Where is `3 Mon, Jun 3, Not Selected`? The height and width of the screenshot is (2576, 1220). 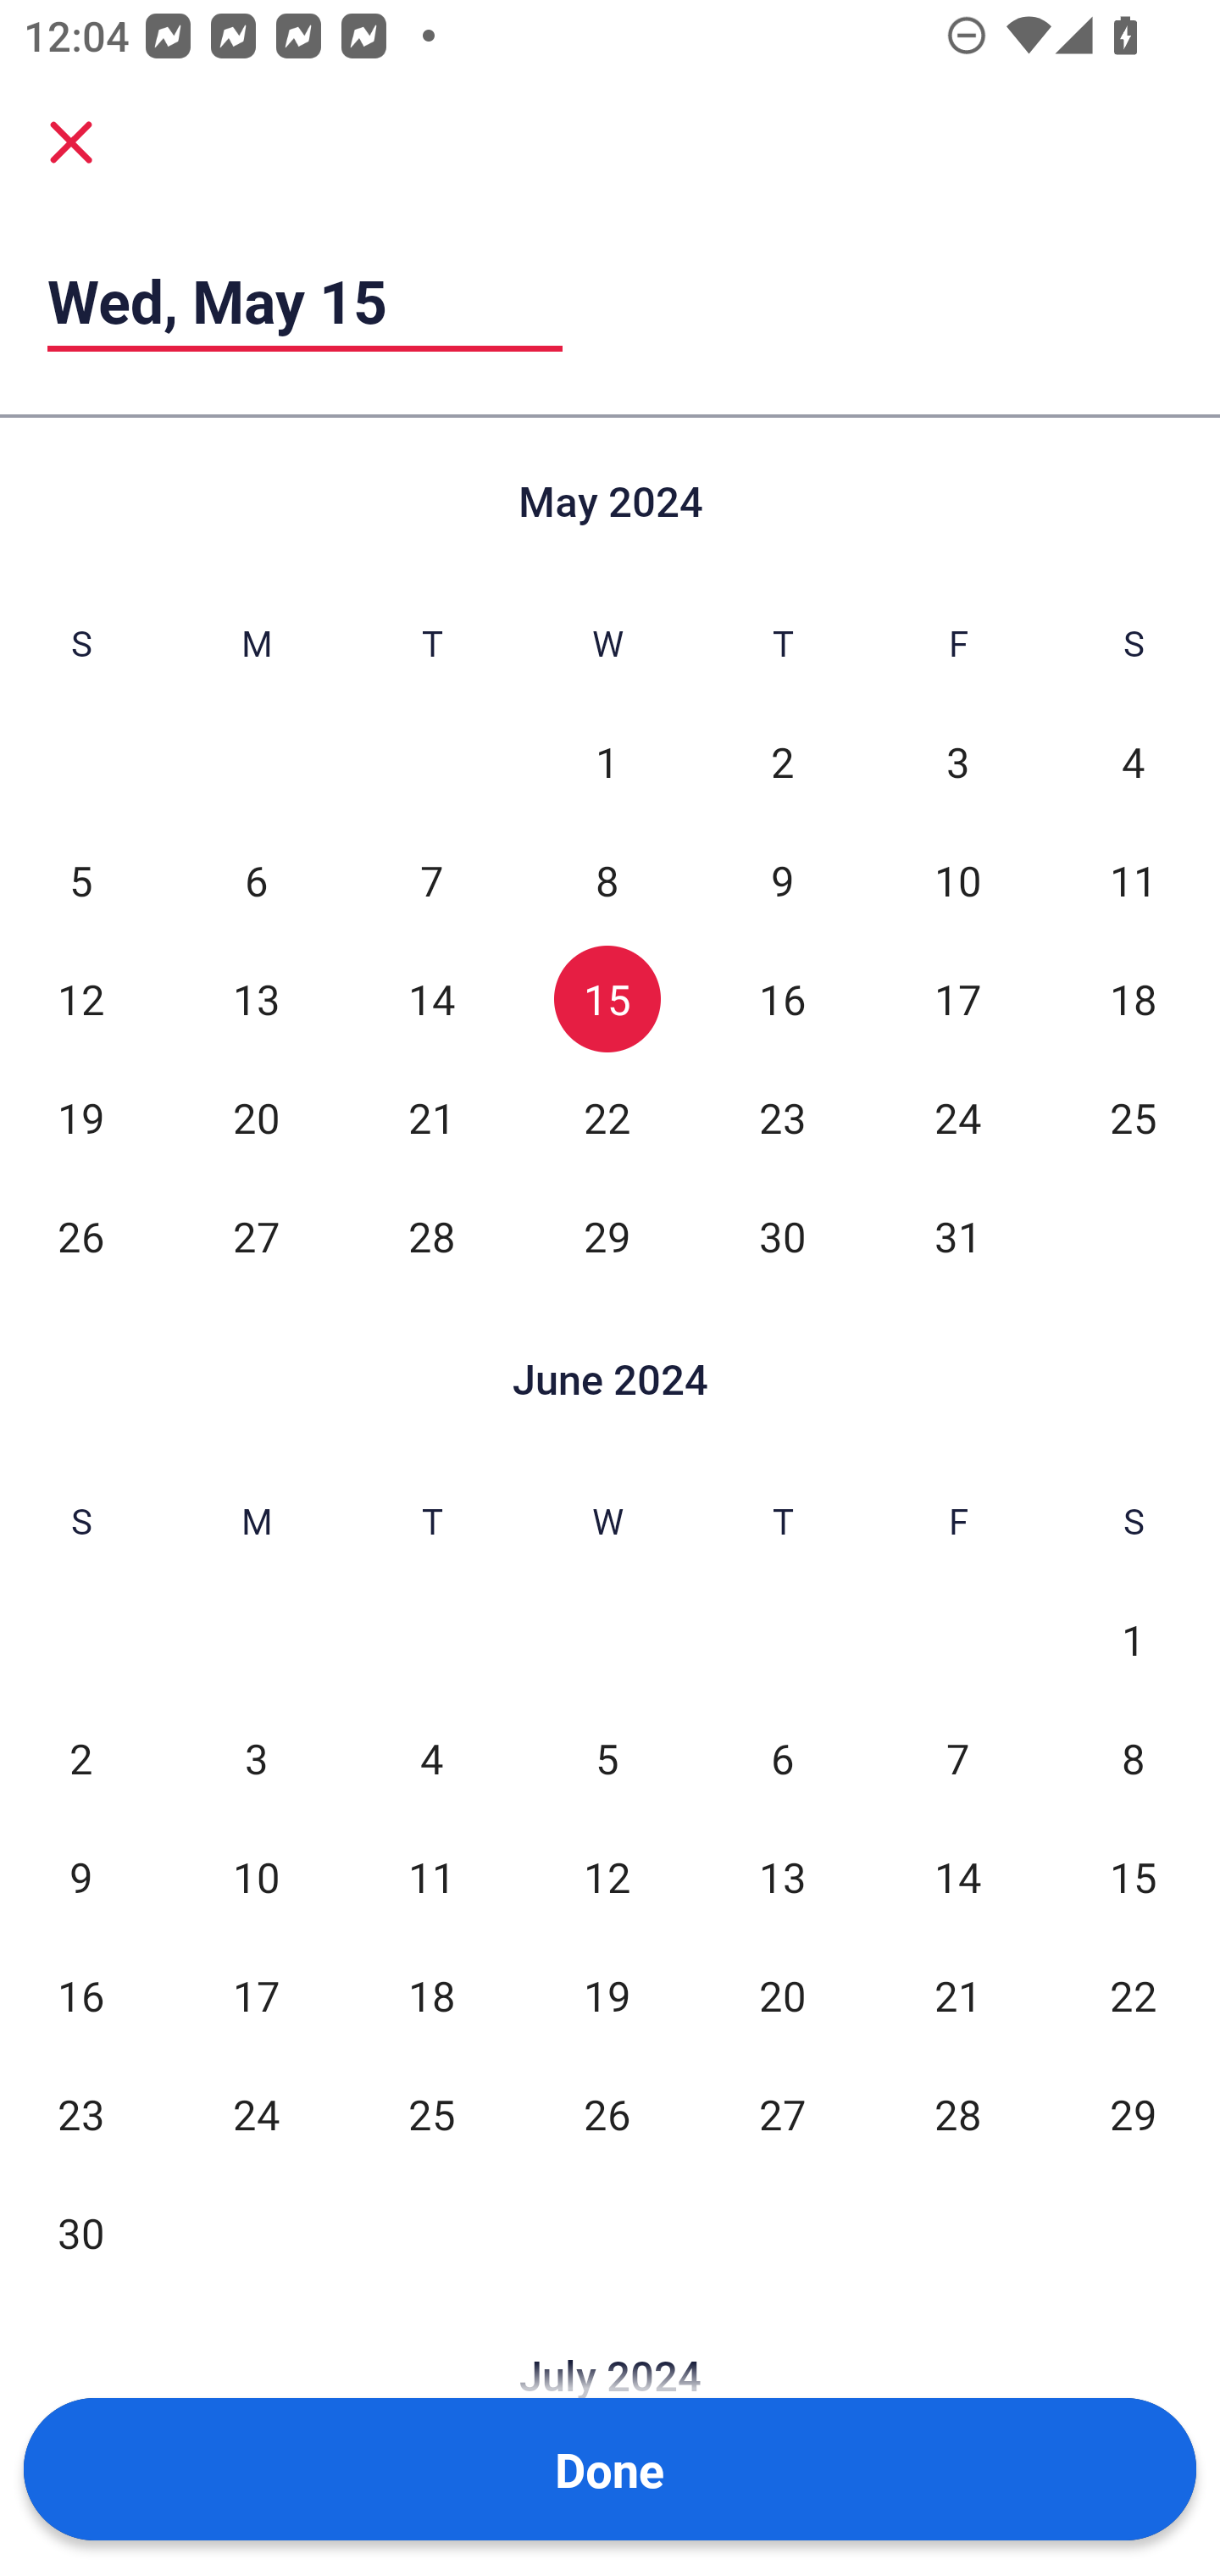
3 Mon, Jun 3, Not Selected is located at coordinates (256, 1759).